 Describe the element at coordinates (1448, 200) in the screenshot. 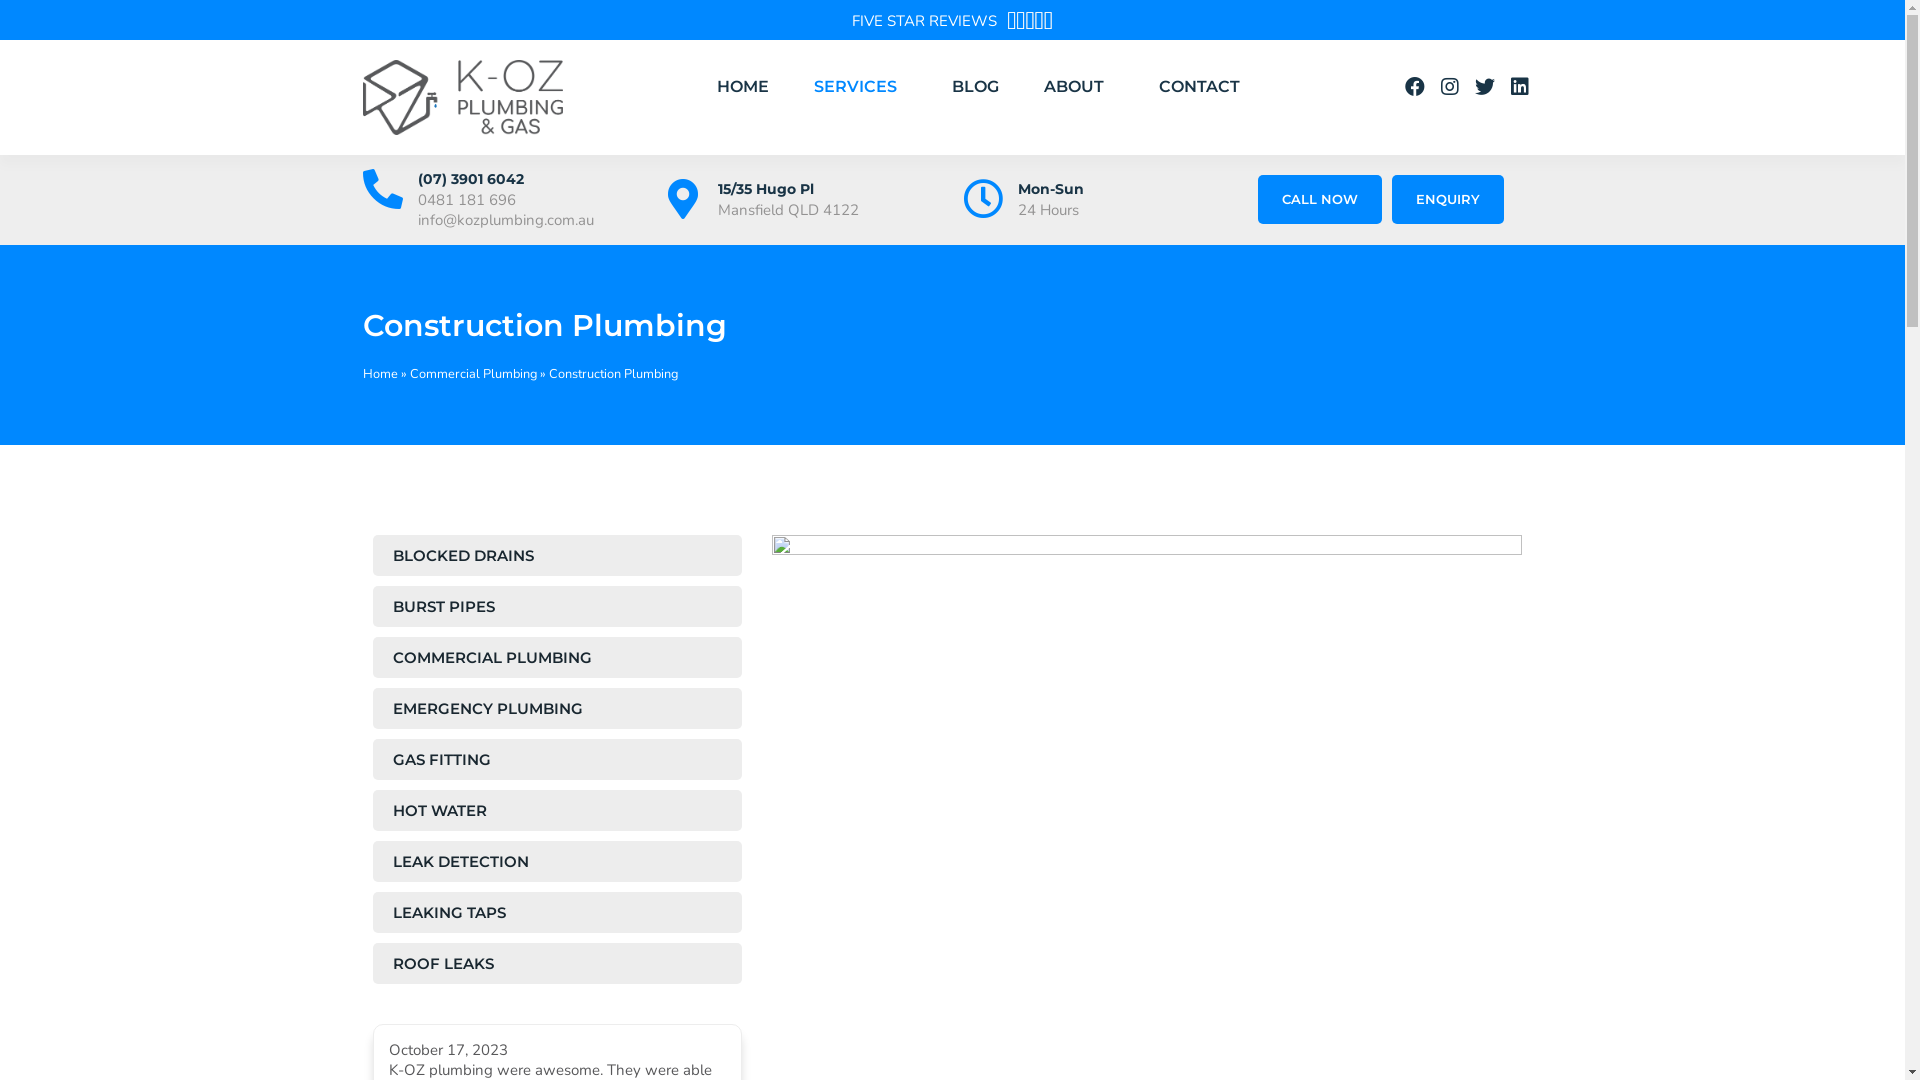

I see `ENQUIRY` at that location.